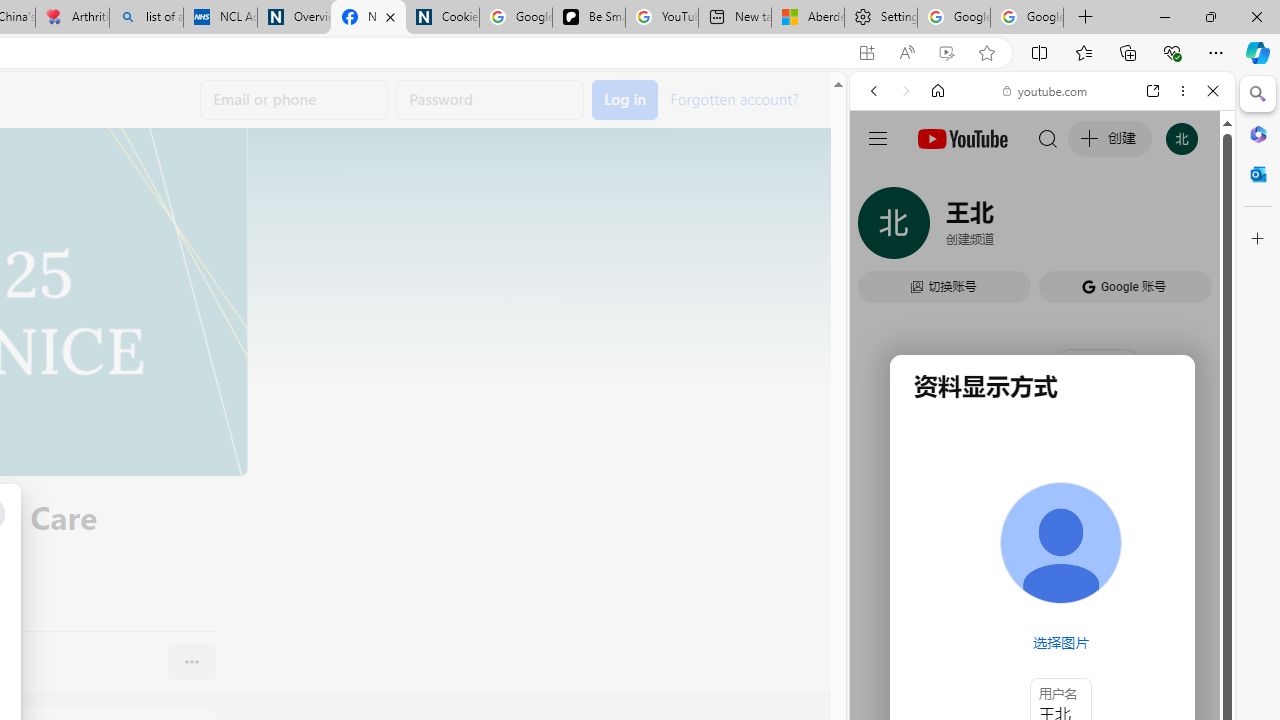 This screenshot has height=720, width=1280. I want to click on Music, so click(1042, 544).